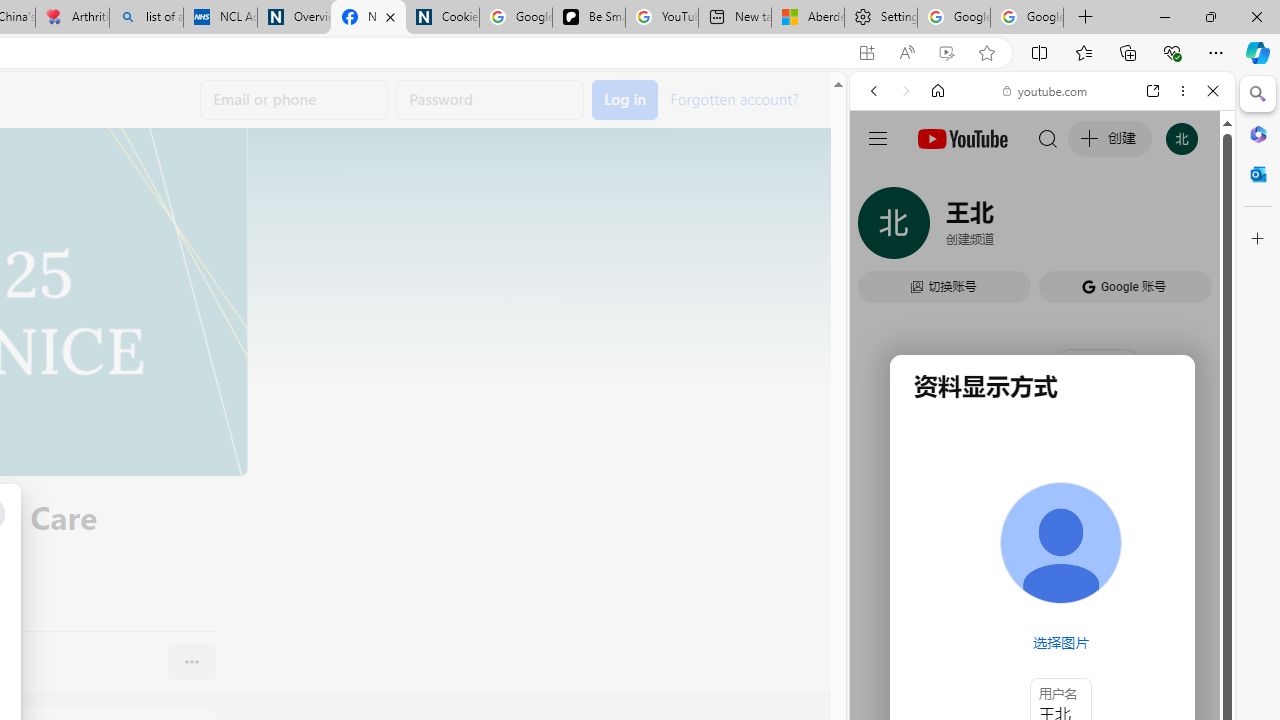 This screenshot has height=720, width=1280. I want to click on Music, so click(1042, 544).